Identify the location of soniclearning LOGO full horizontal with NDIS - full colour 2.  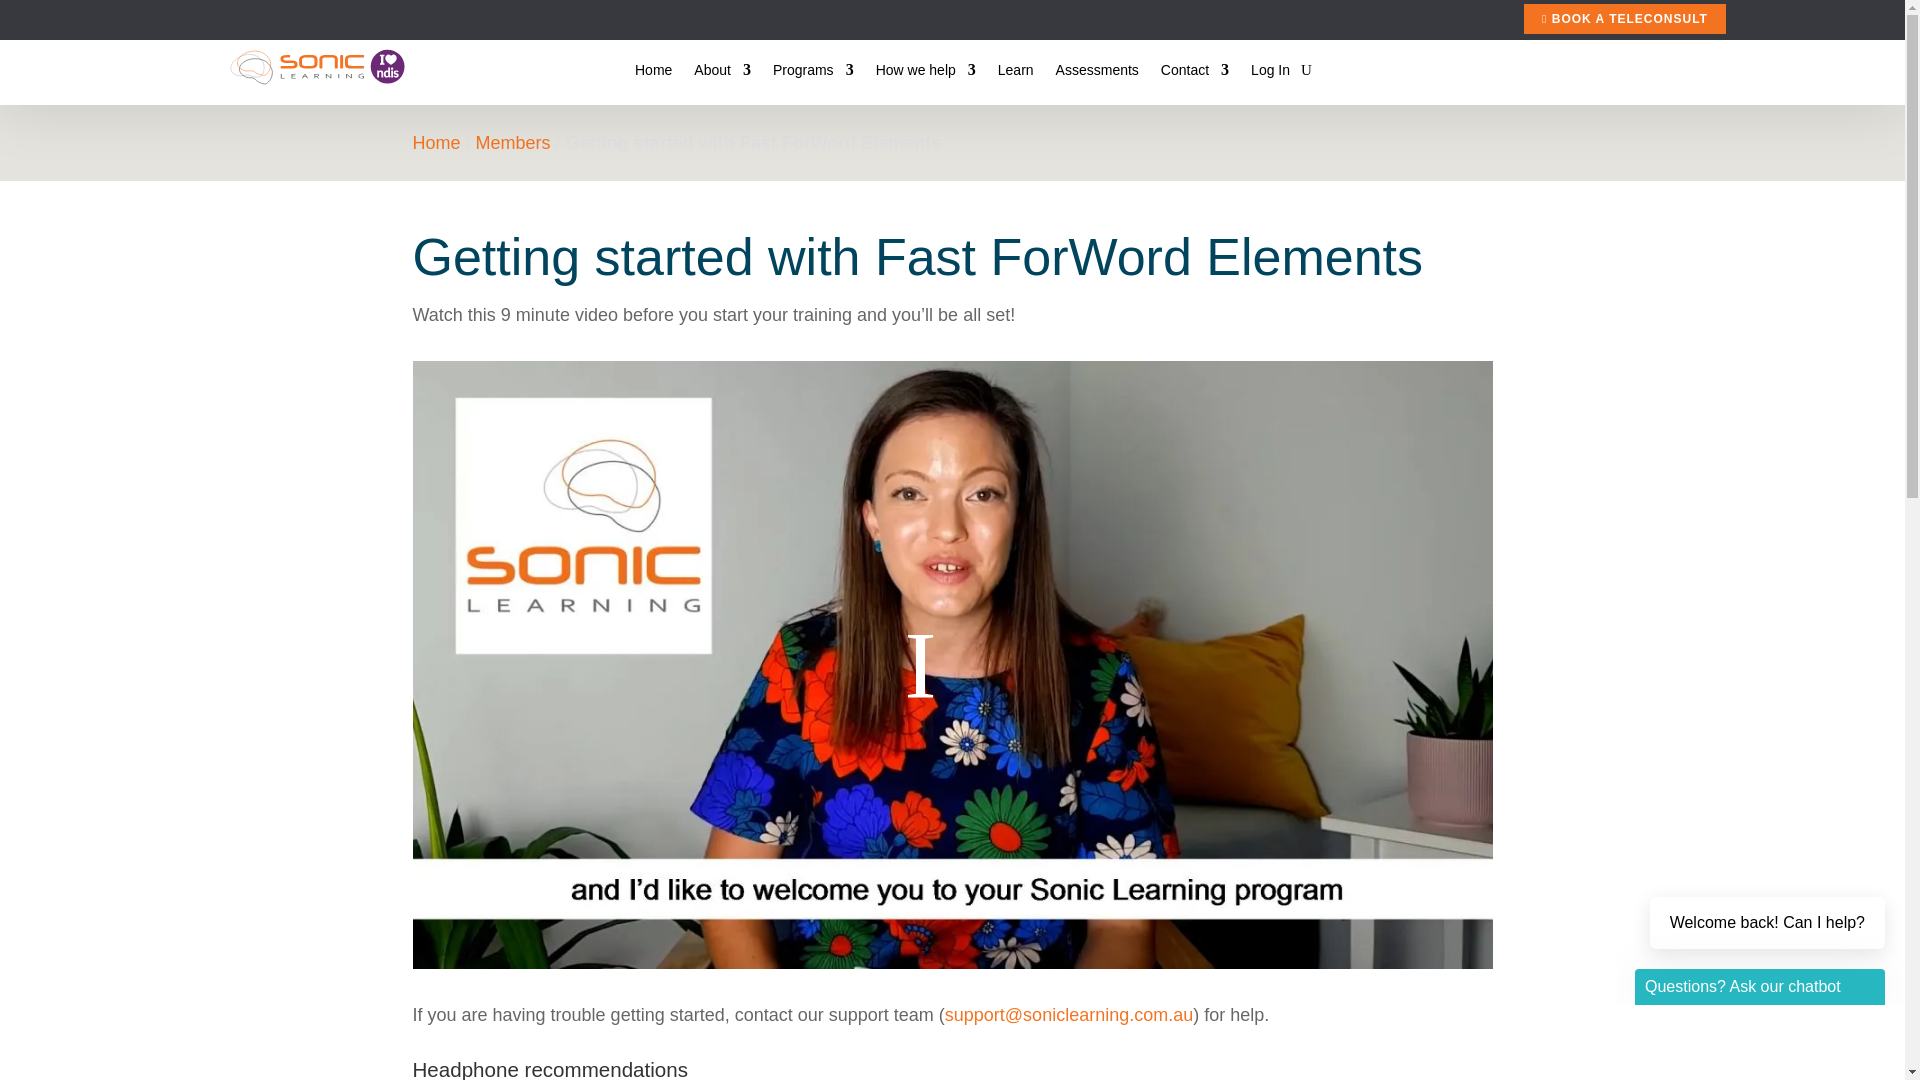
(318, 66).